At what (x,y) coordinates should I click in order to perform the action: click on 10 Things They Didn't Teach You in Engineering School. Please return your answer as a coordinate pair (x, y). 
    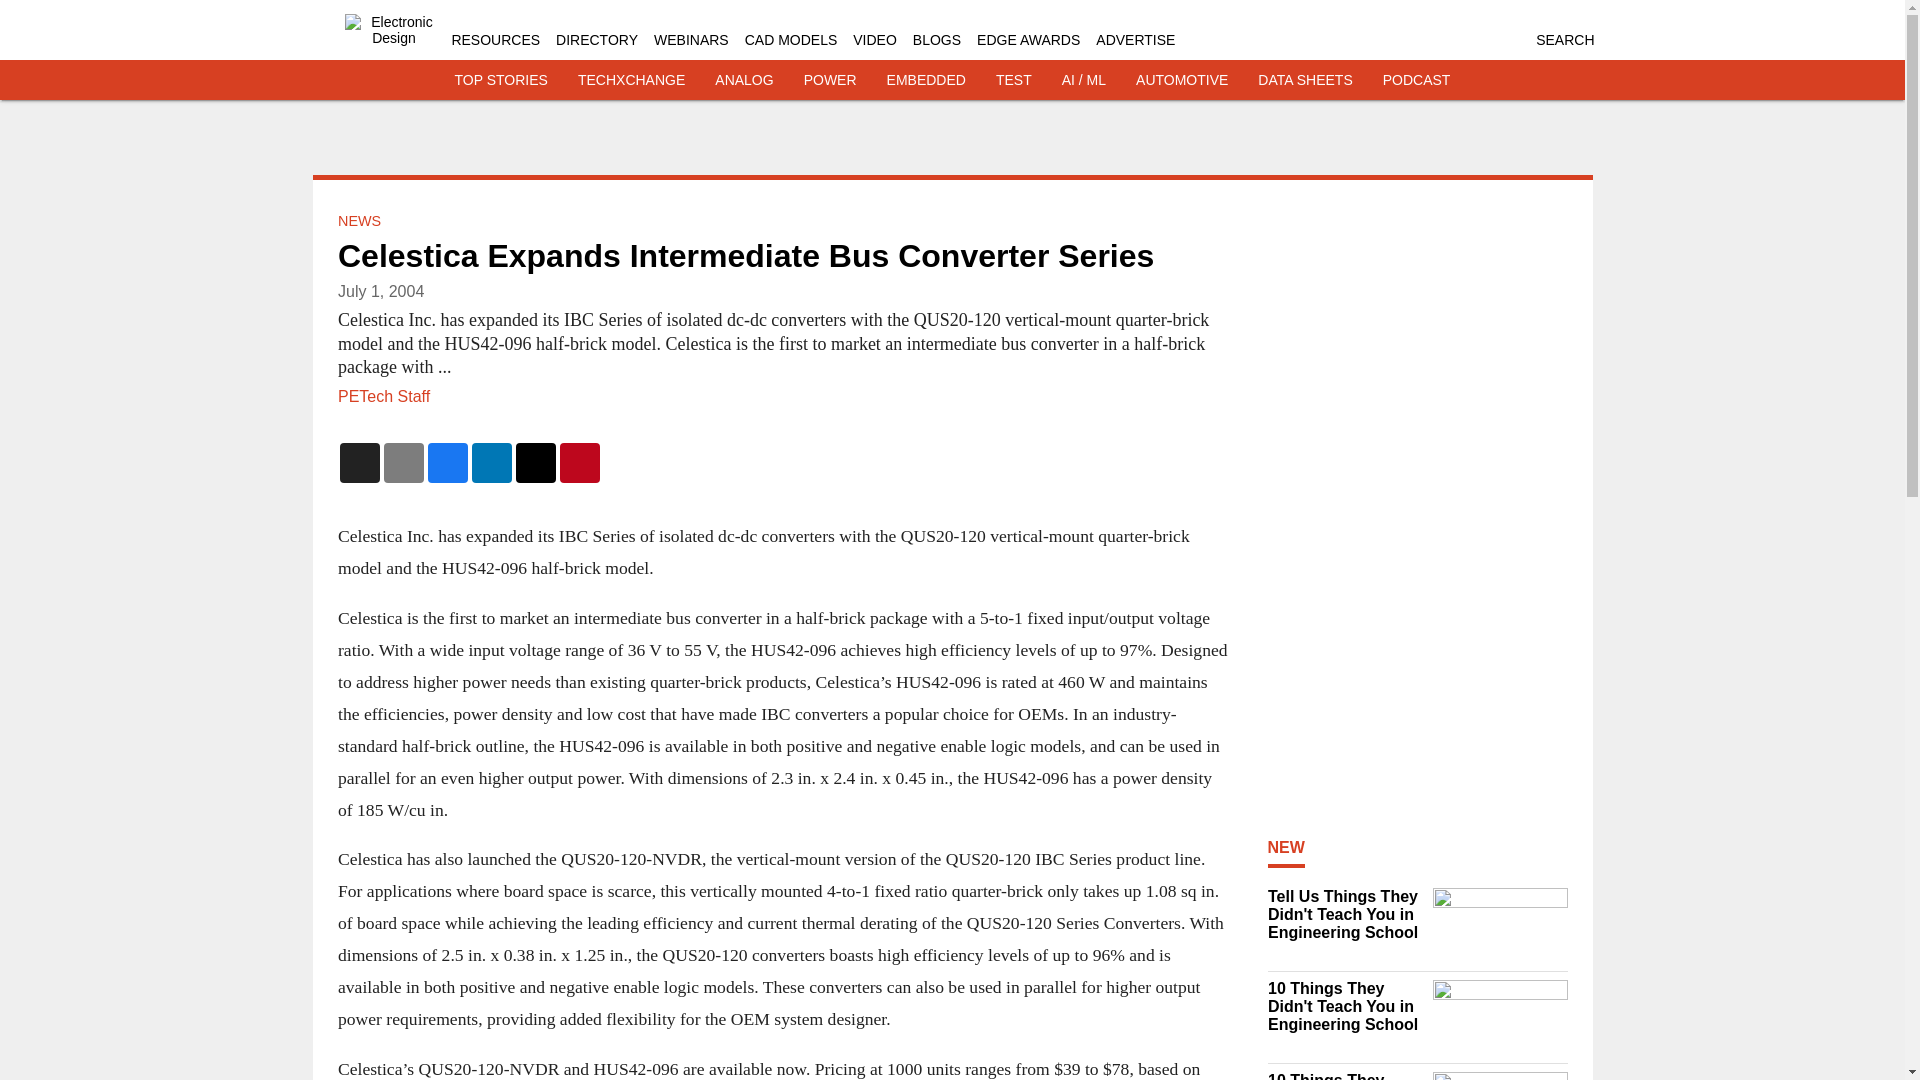
    Looking at the image, I should click on (1344, 1006).